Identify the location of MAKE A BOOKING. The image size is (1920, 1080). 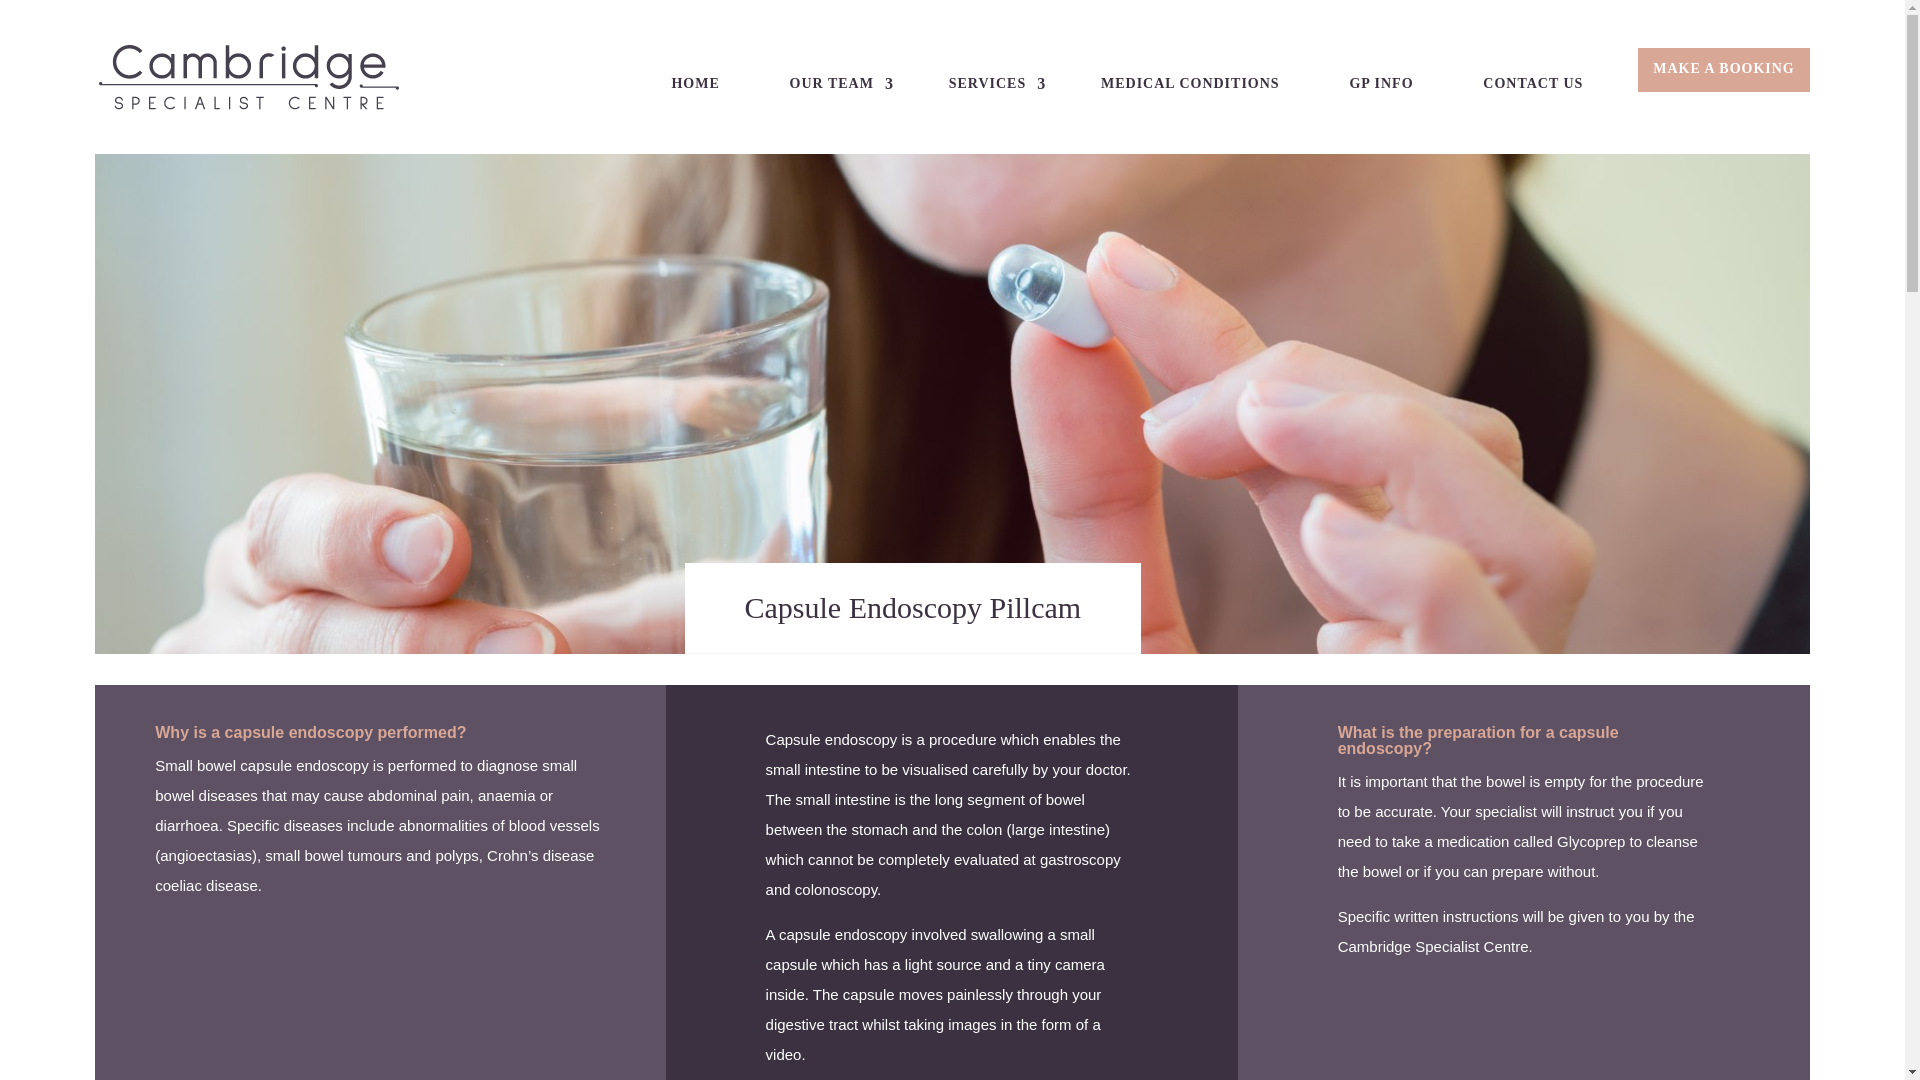
(1724, 85).